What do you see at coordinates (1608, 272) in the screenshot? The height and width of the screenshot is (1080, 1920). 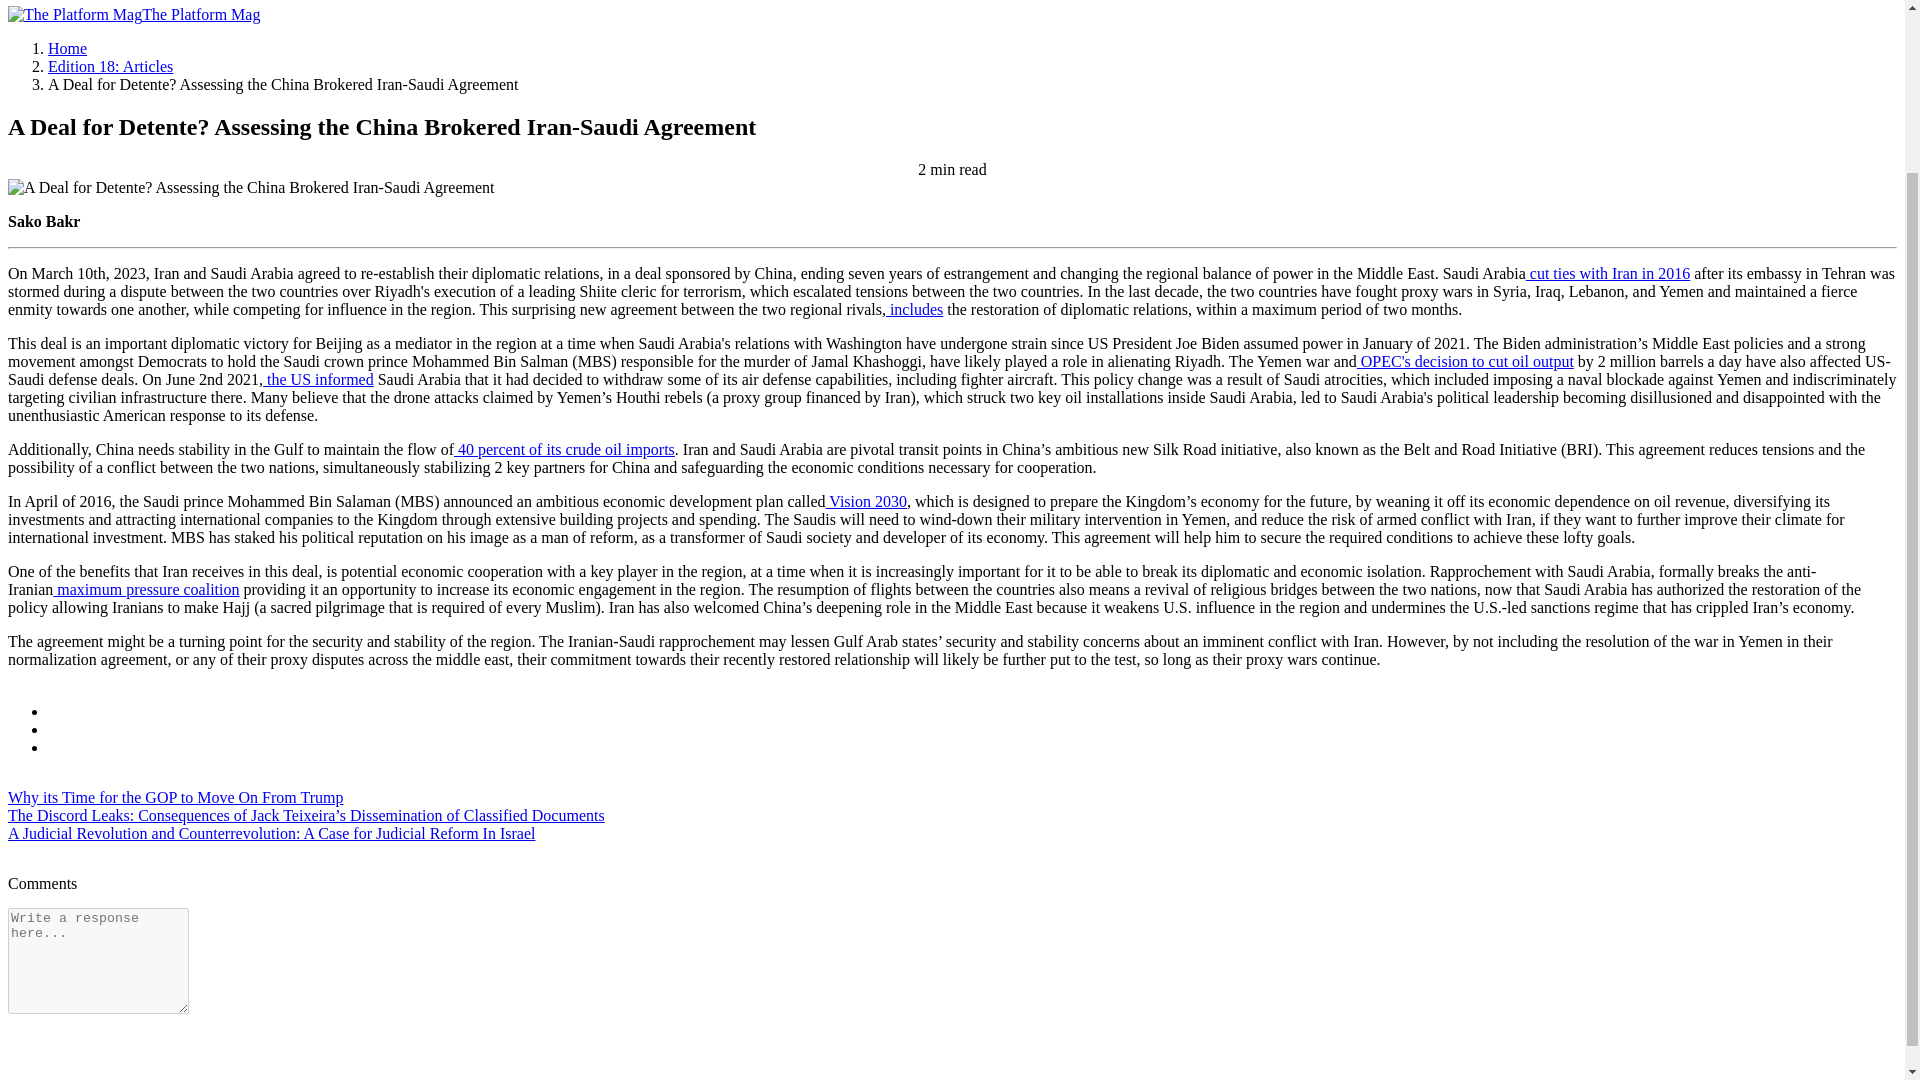 I see ` cut ties with Iran in 2016` at bounding box center [1608, 272].